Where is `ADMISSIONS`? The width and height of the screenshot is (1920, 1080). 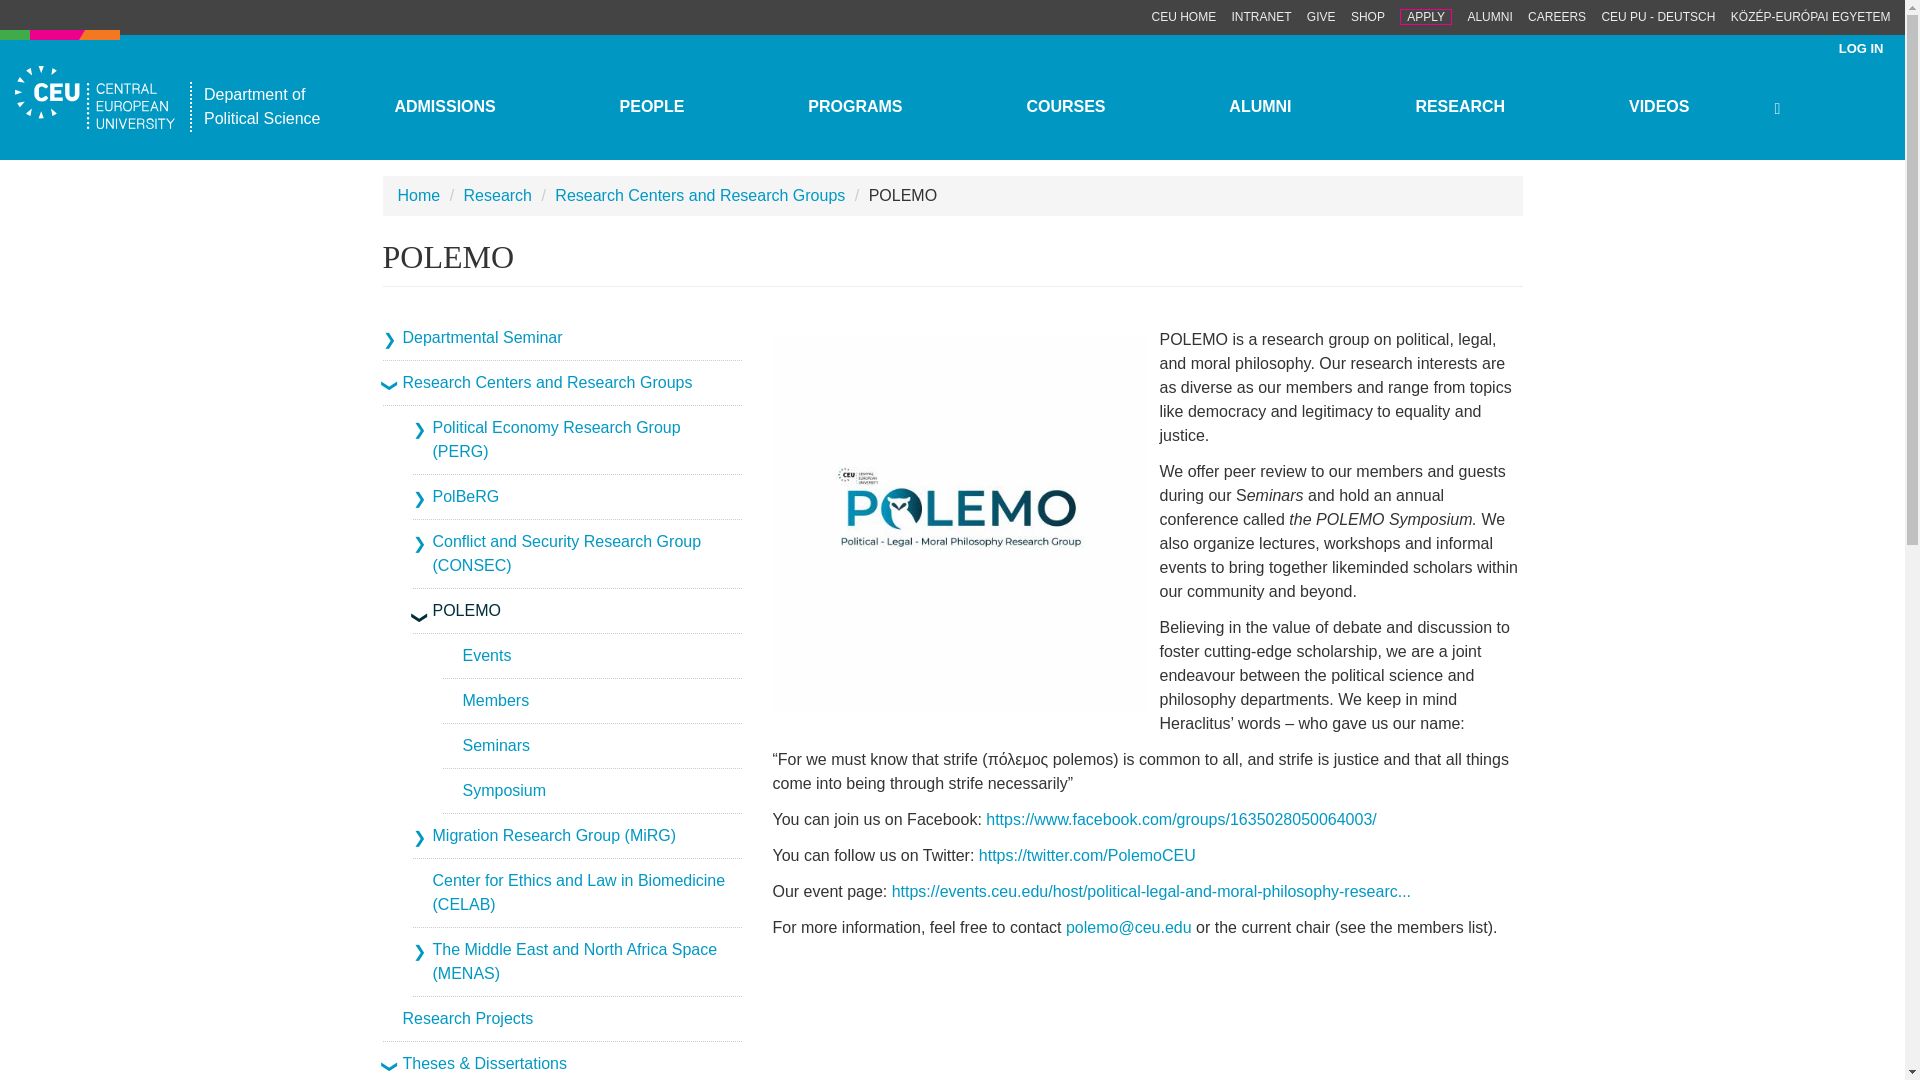
ADMISSIONS is located at coordinates (444, 106).